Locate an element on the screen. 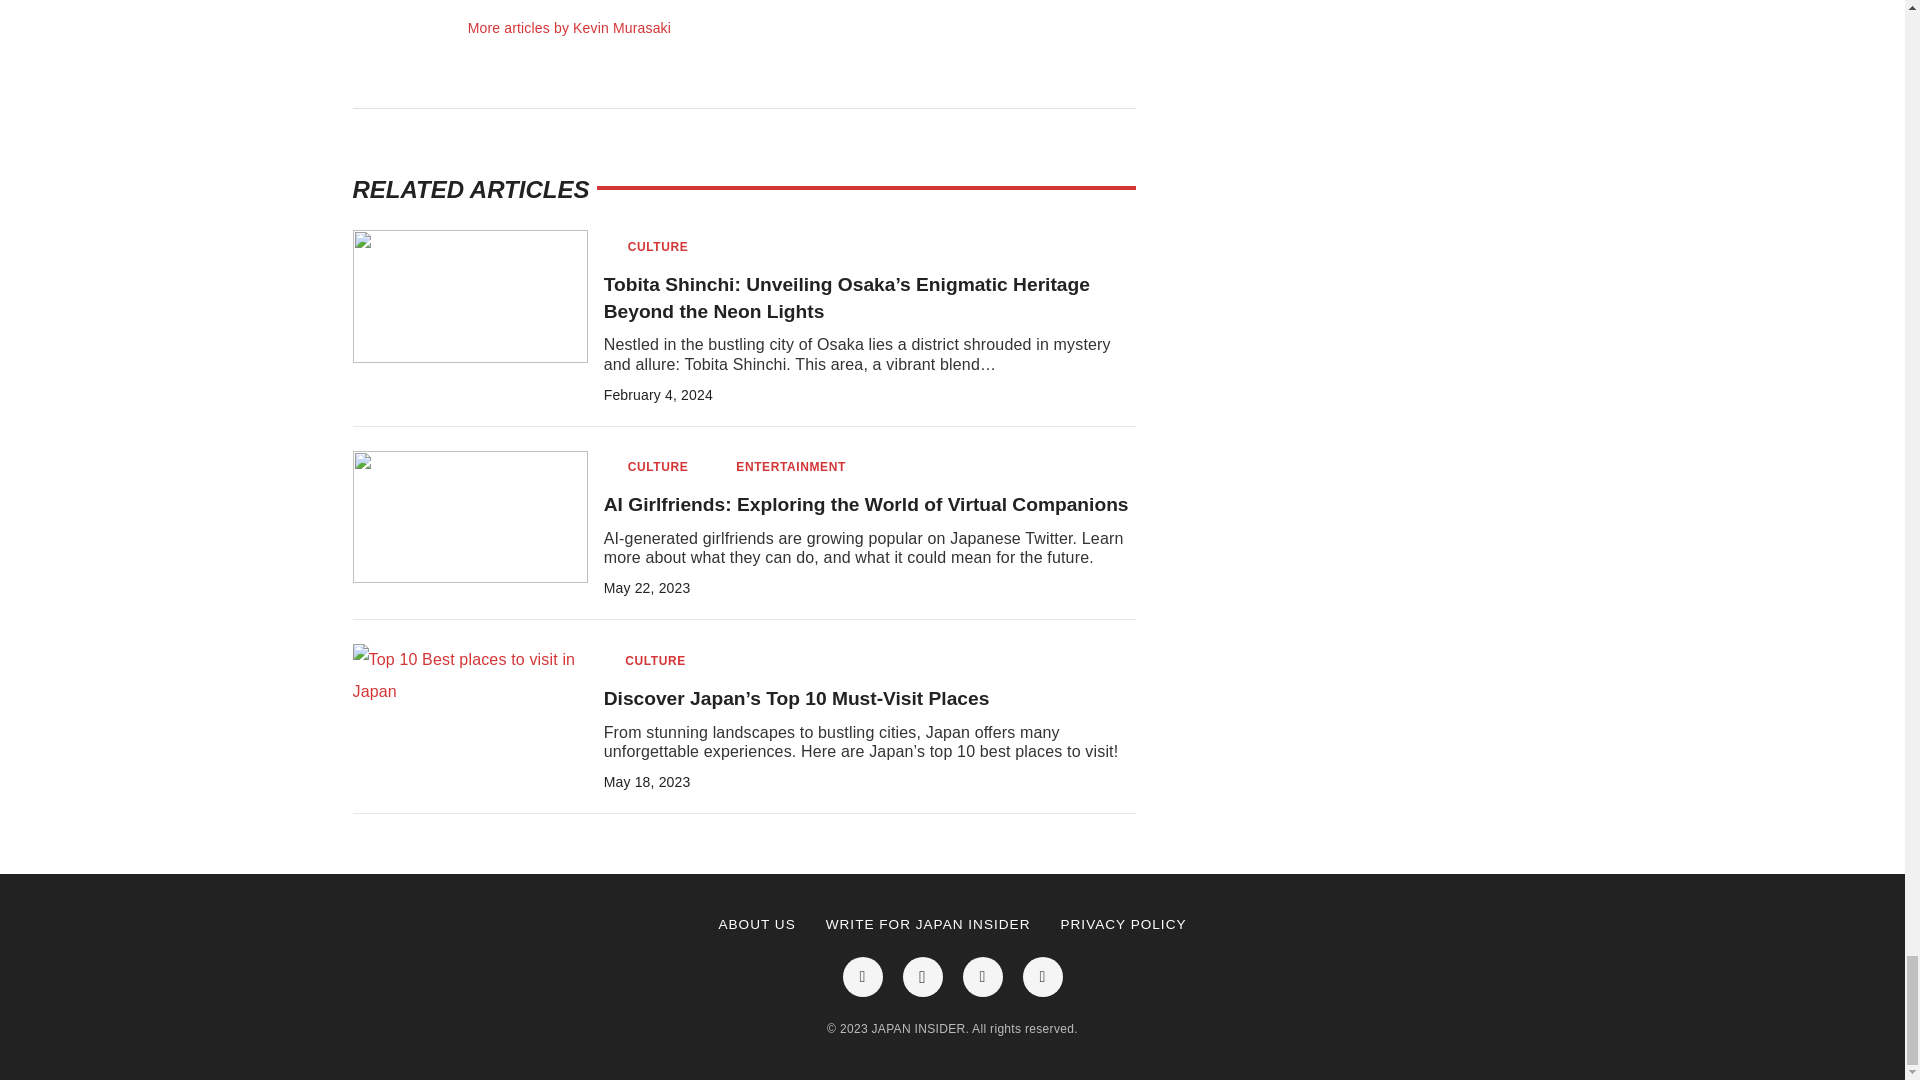 This screenshot has height=1080, width=1920. Twitter is located at coordinates (1041, 976).